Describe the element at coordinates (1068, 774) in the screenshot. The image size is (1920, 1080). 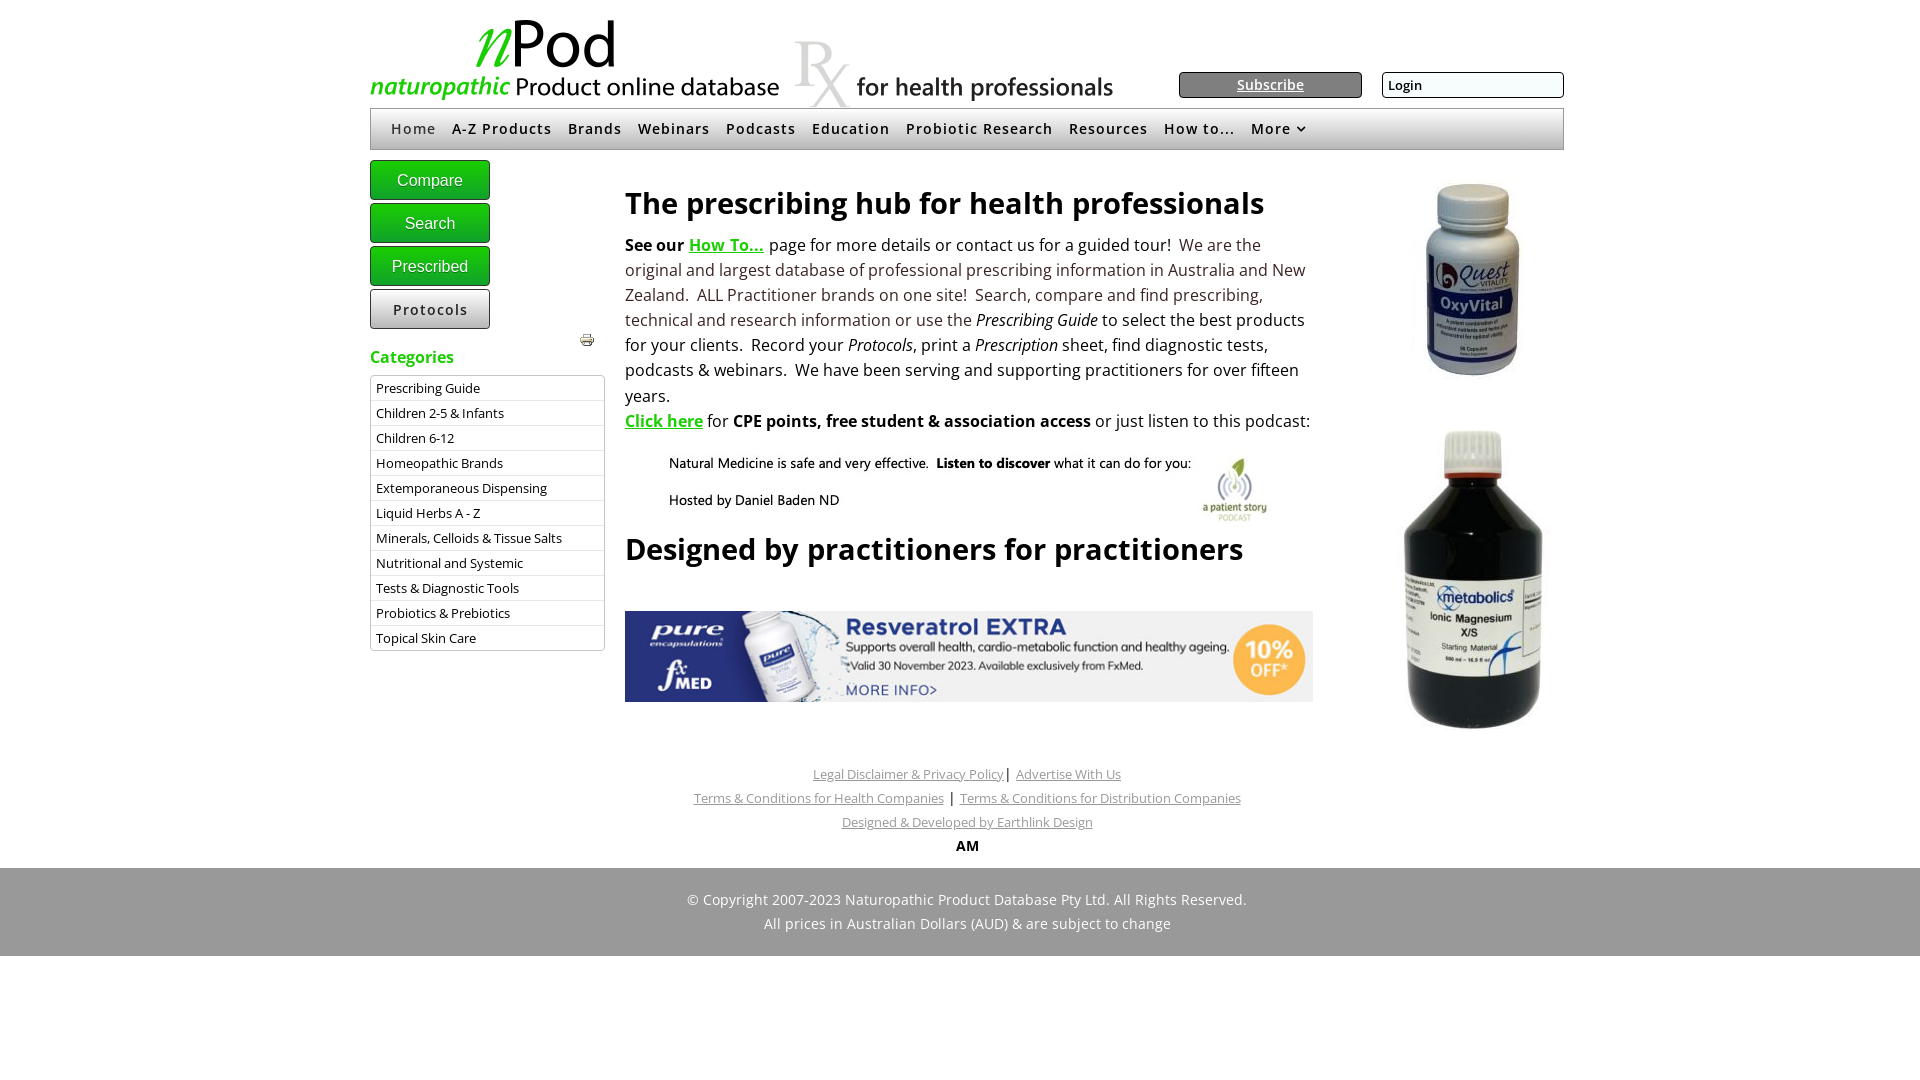
I see `Advertise With Us` at that location.